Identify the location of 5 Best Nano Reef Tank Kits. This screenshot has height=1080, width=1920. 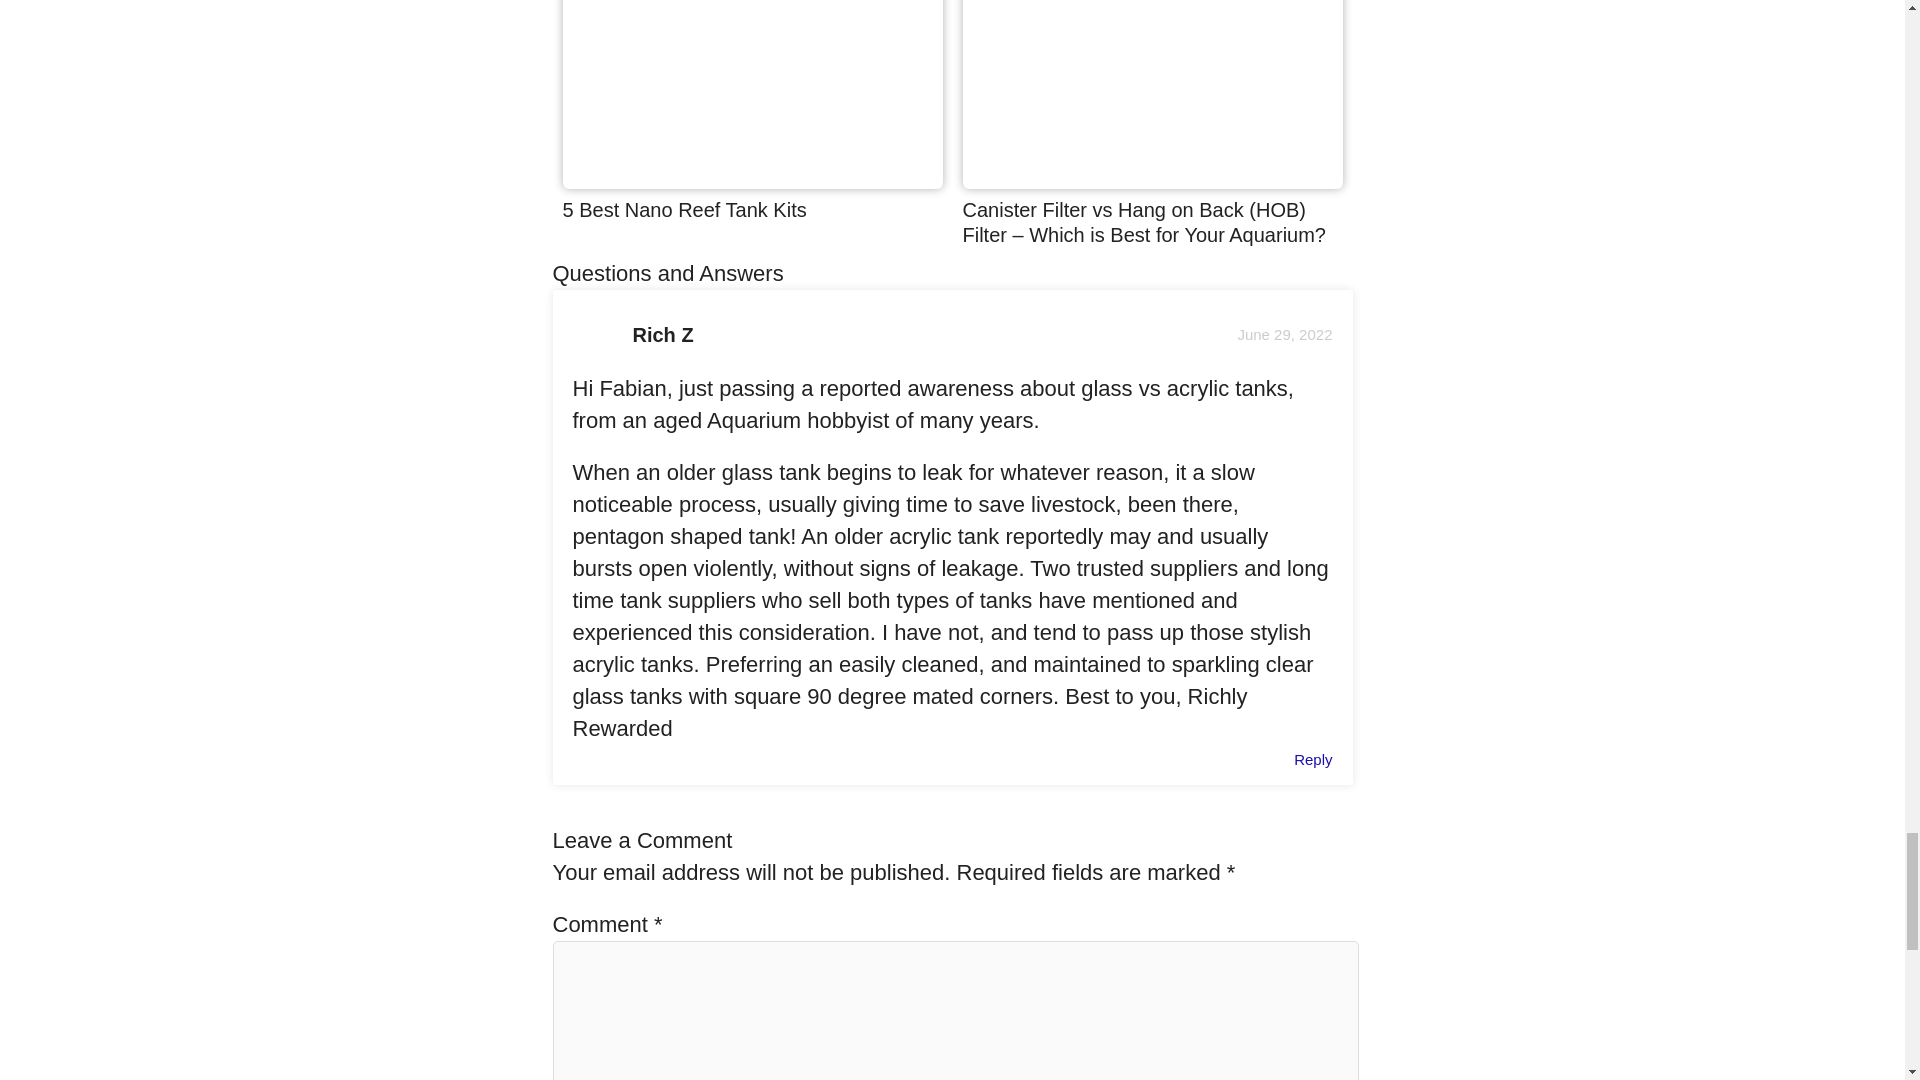
(684, 210).